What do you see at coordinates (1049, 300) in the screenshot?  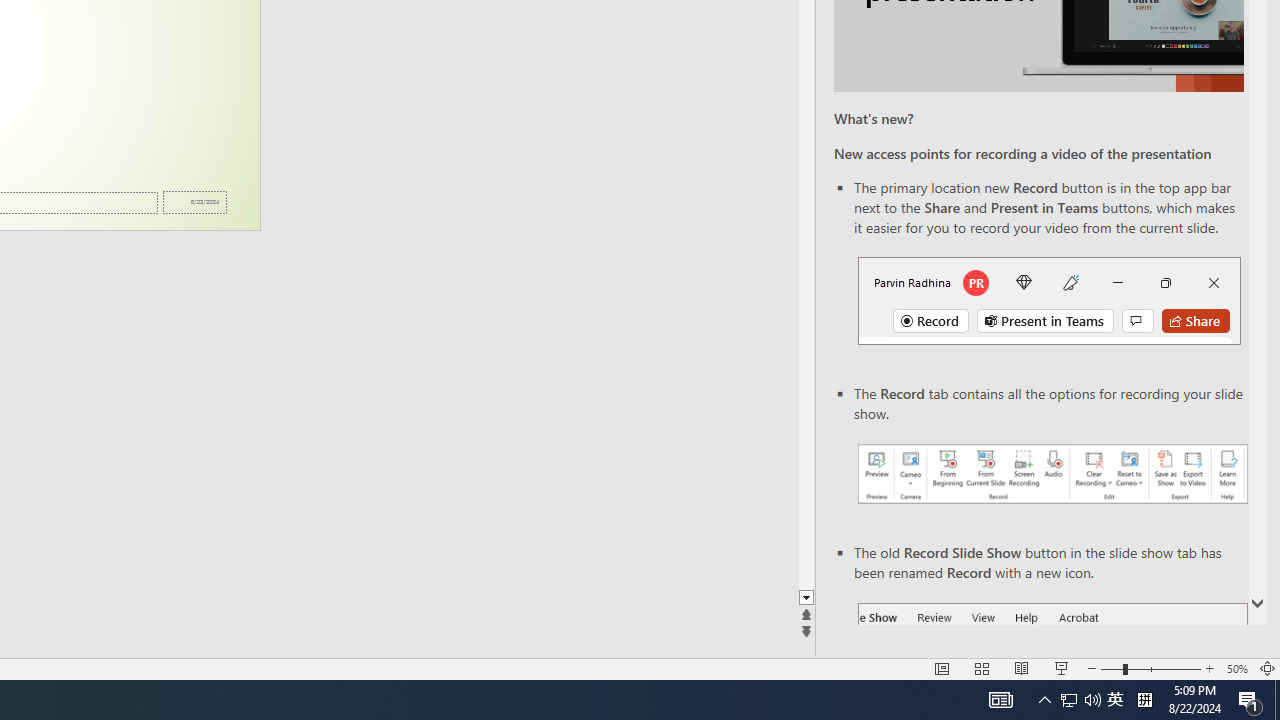 I see `Record button in top bar` at bounding box center [1049, 300].